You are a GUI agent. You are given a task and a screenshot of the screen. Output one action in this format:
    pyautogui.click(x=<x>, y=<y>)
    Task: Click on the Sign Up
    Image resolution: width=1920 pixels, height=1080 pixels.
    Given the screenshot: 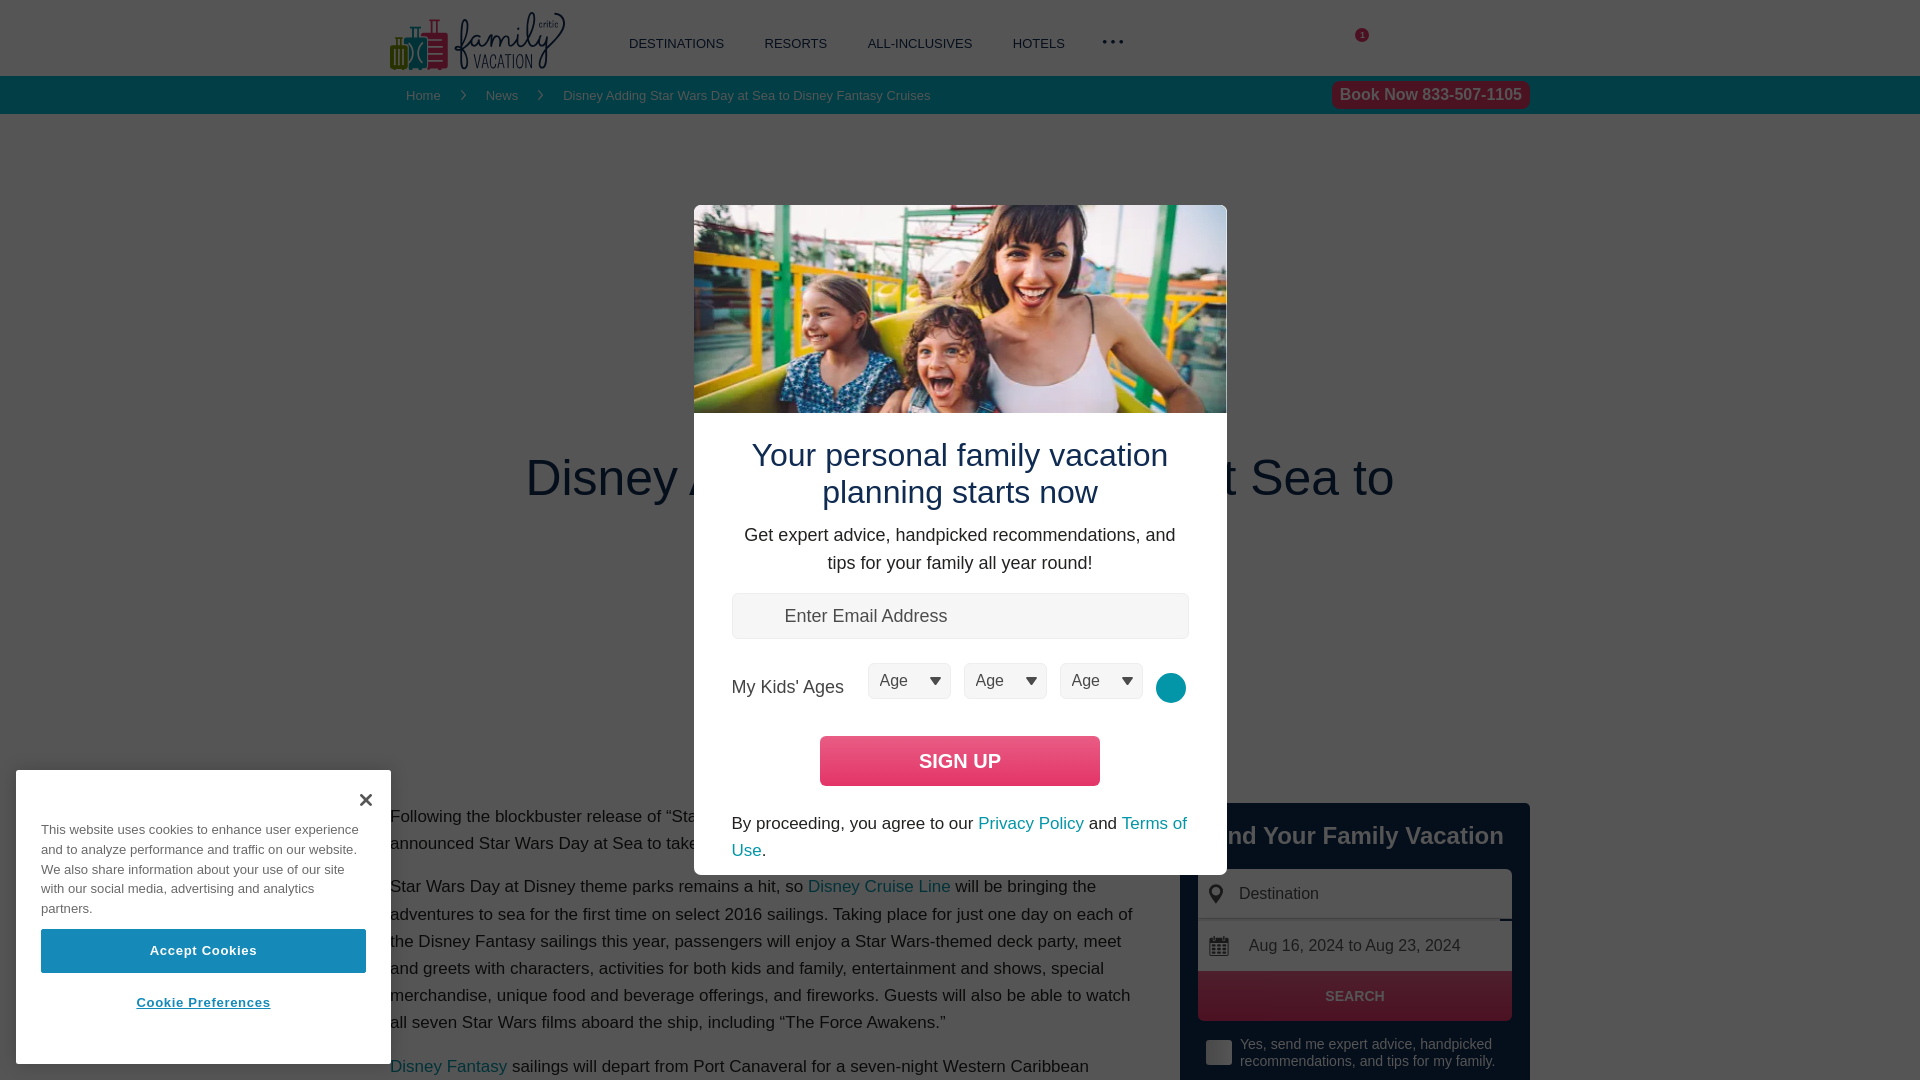 What is the action you would take?
    pyautogui.click(x=960, y=633)
    